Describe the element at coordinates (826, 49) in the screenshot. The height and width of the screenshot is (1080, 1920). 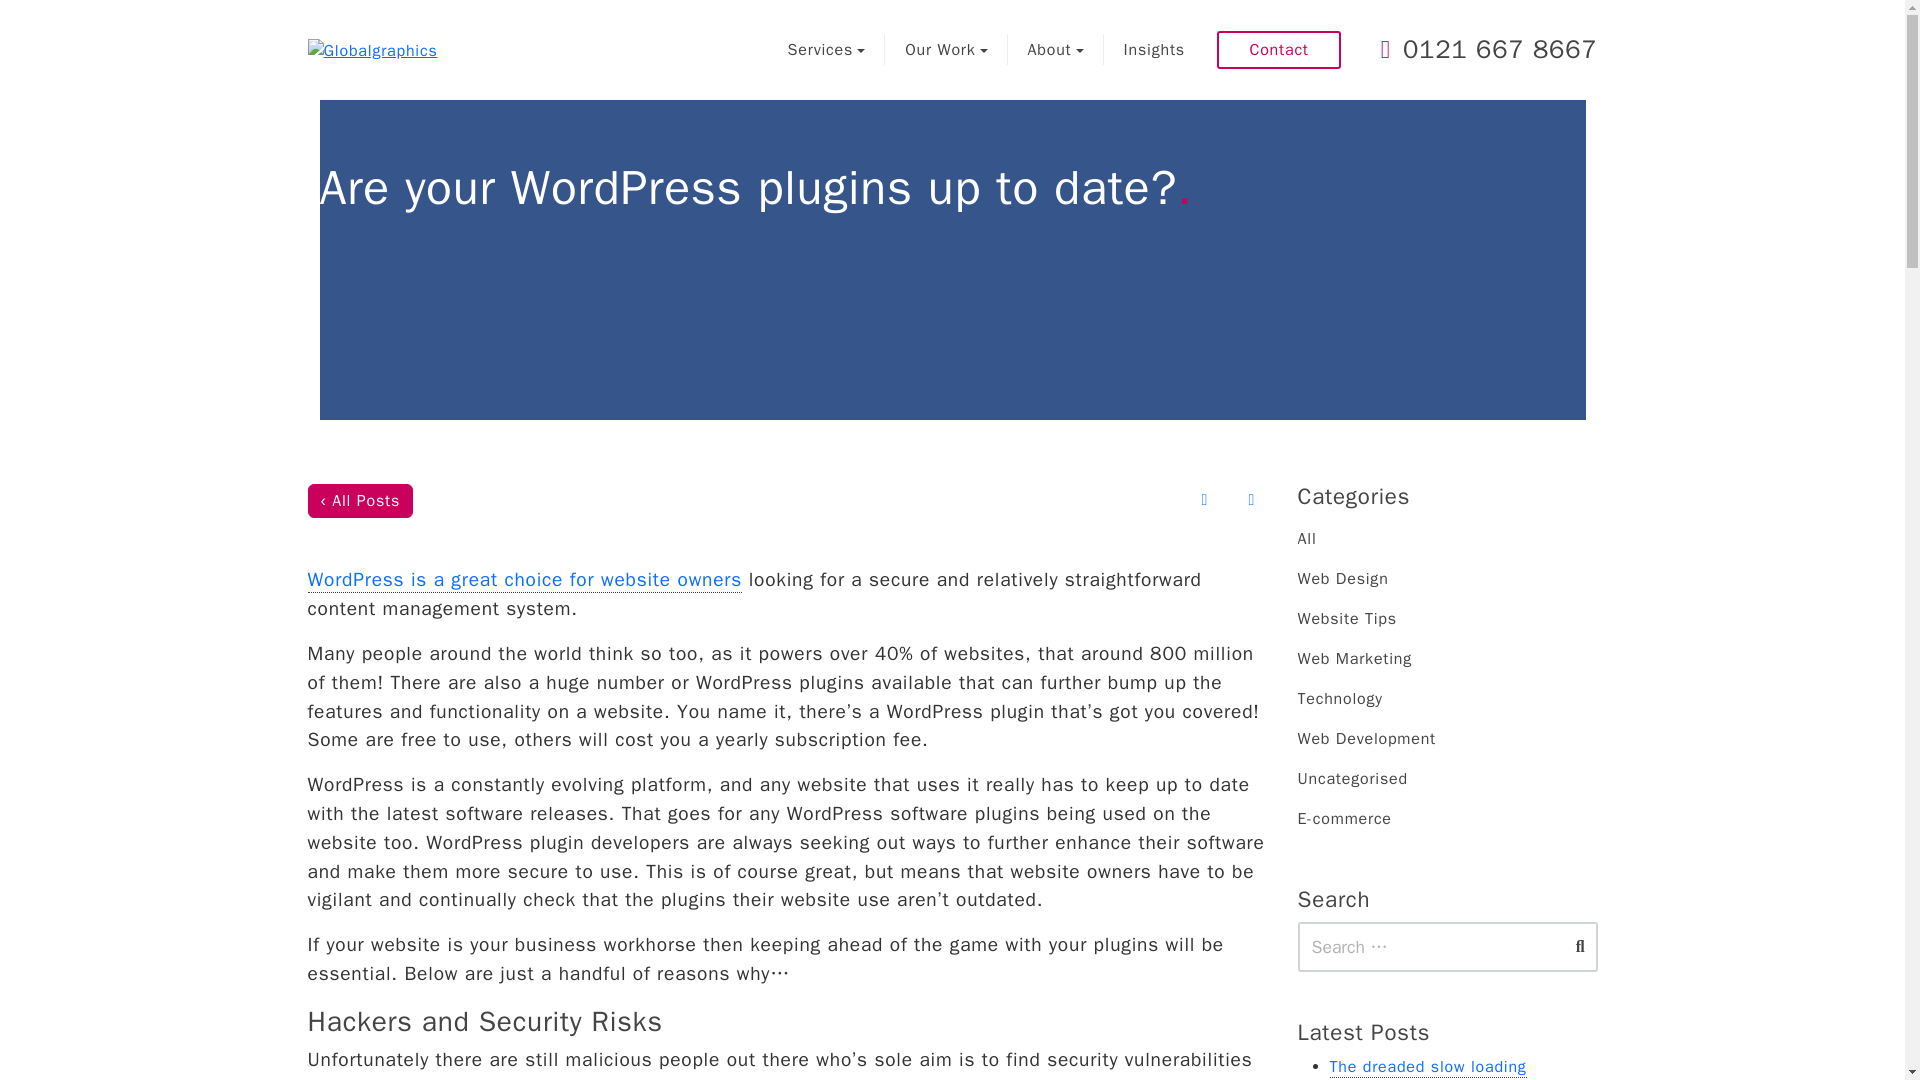
I see `Services` at that location.